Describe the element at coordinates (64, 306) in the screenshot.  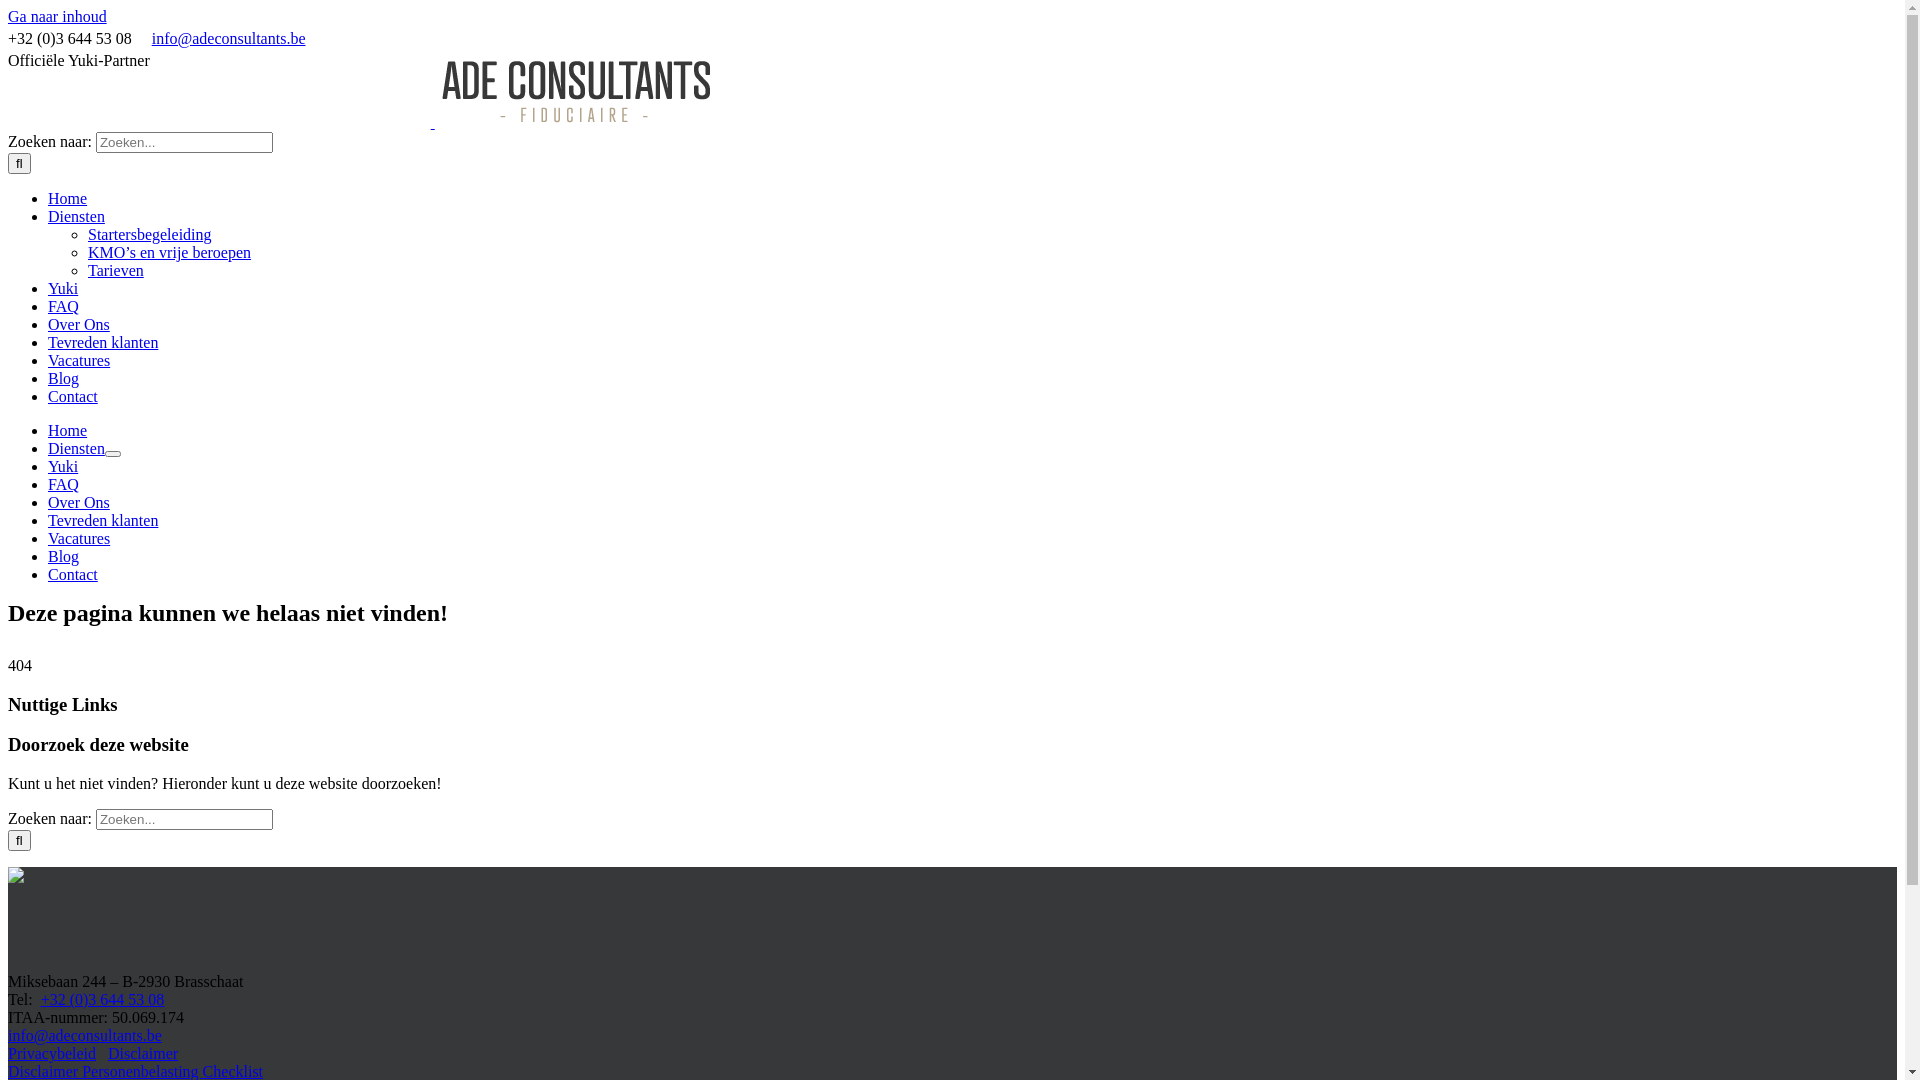
I see `FAQ` at that location.